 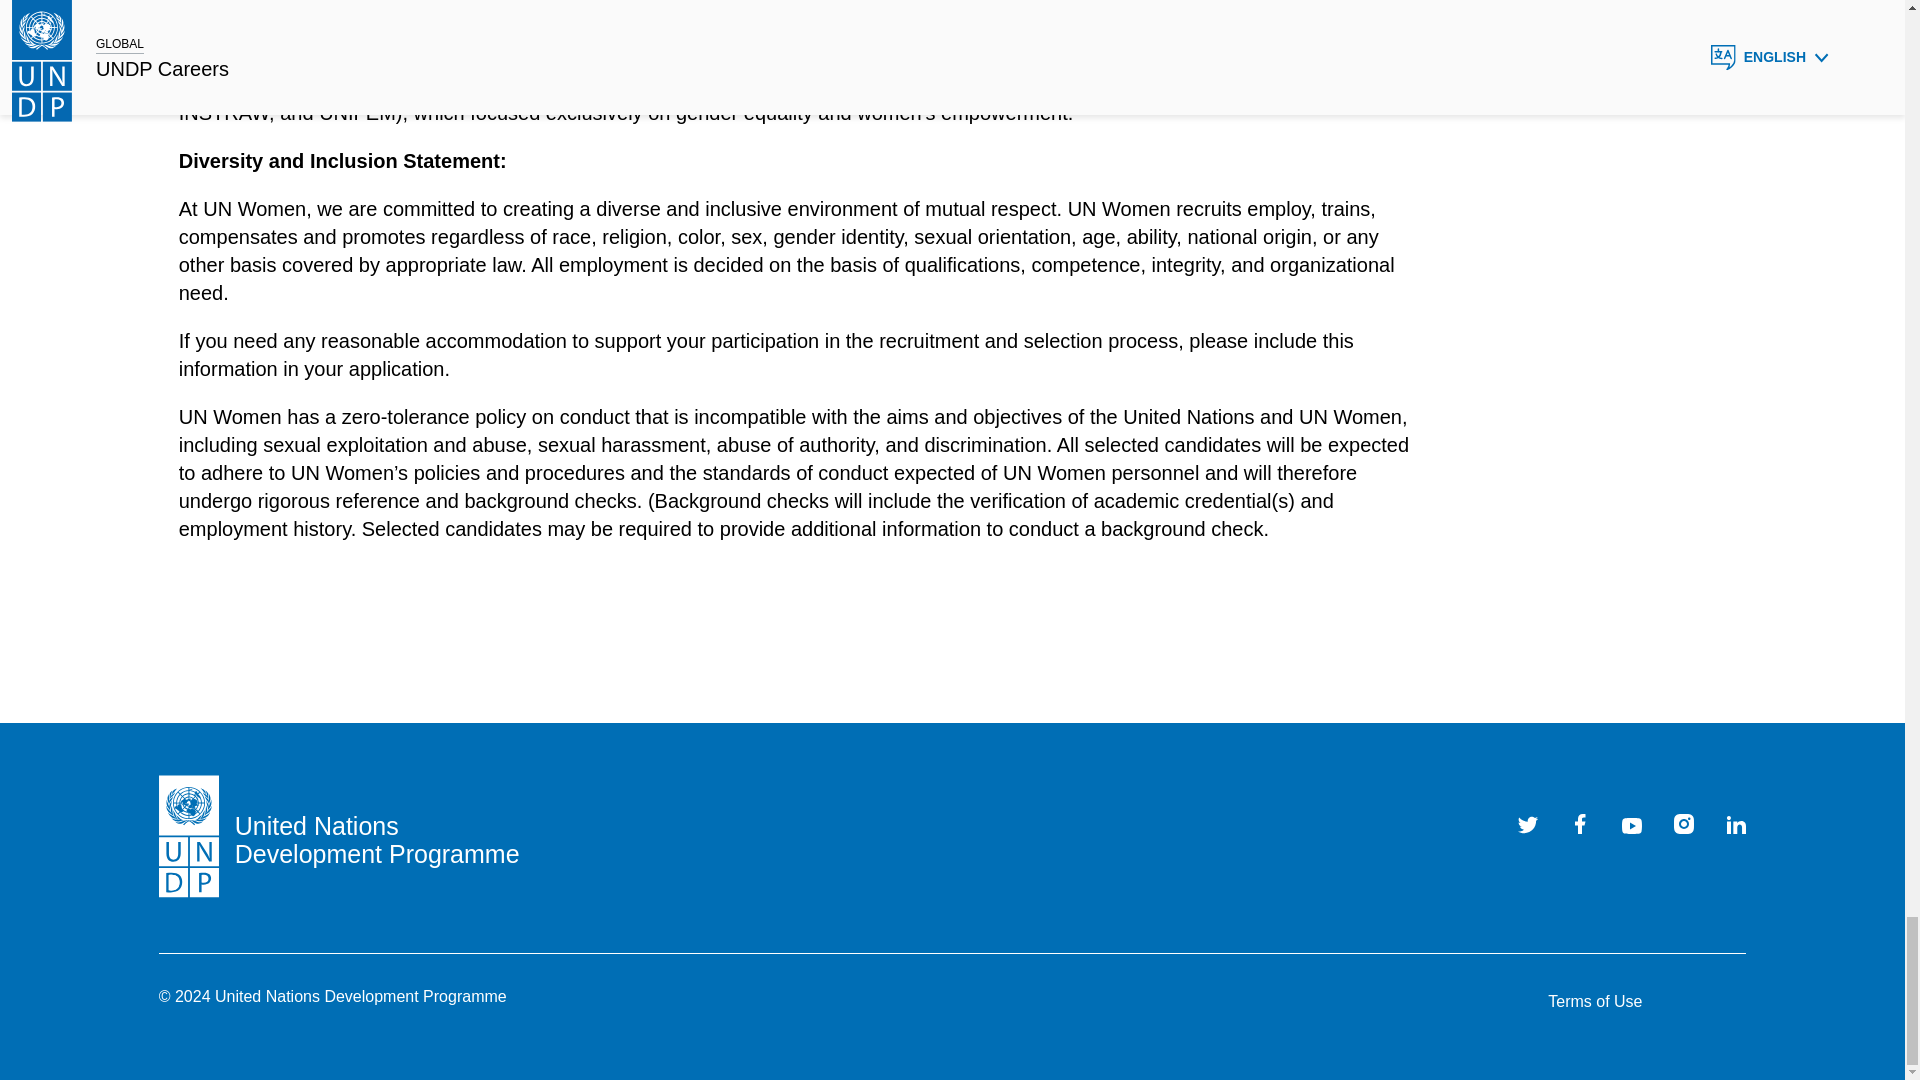 What do you see at coordinates (1594, 1002) in the screenshot?
I see `Terms of Use` at bounding box center [1594, 1002].